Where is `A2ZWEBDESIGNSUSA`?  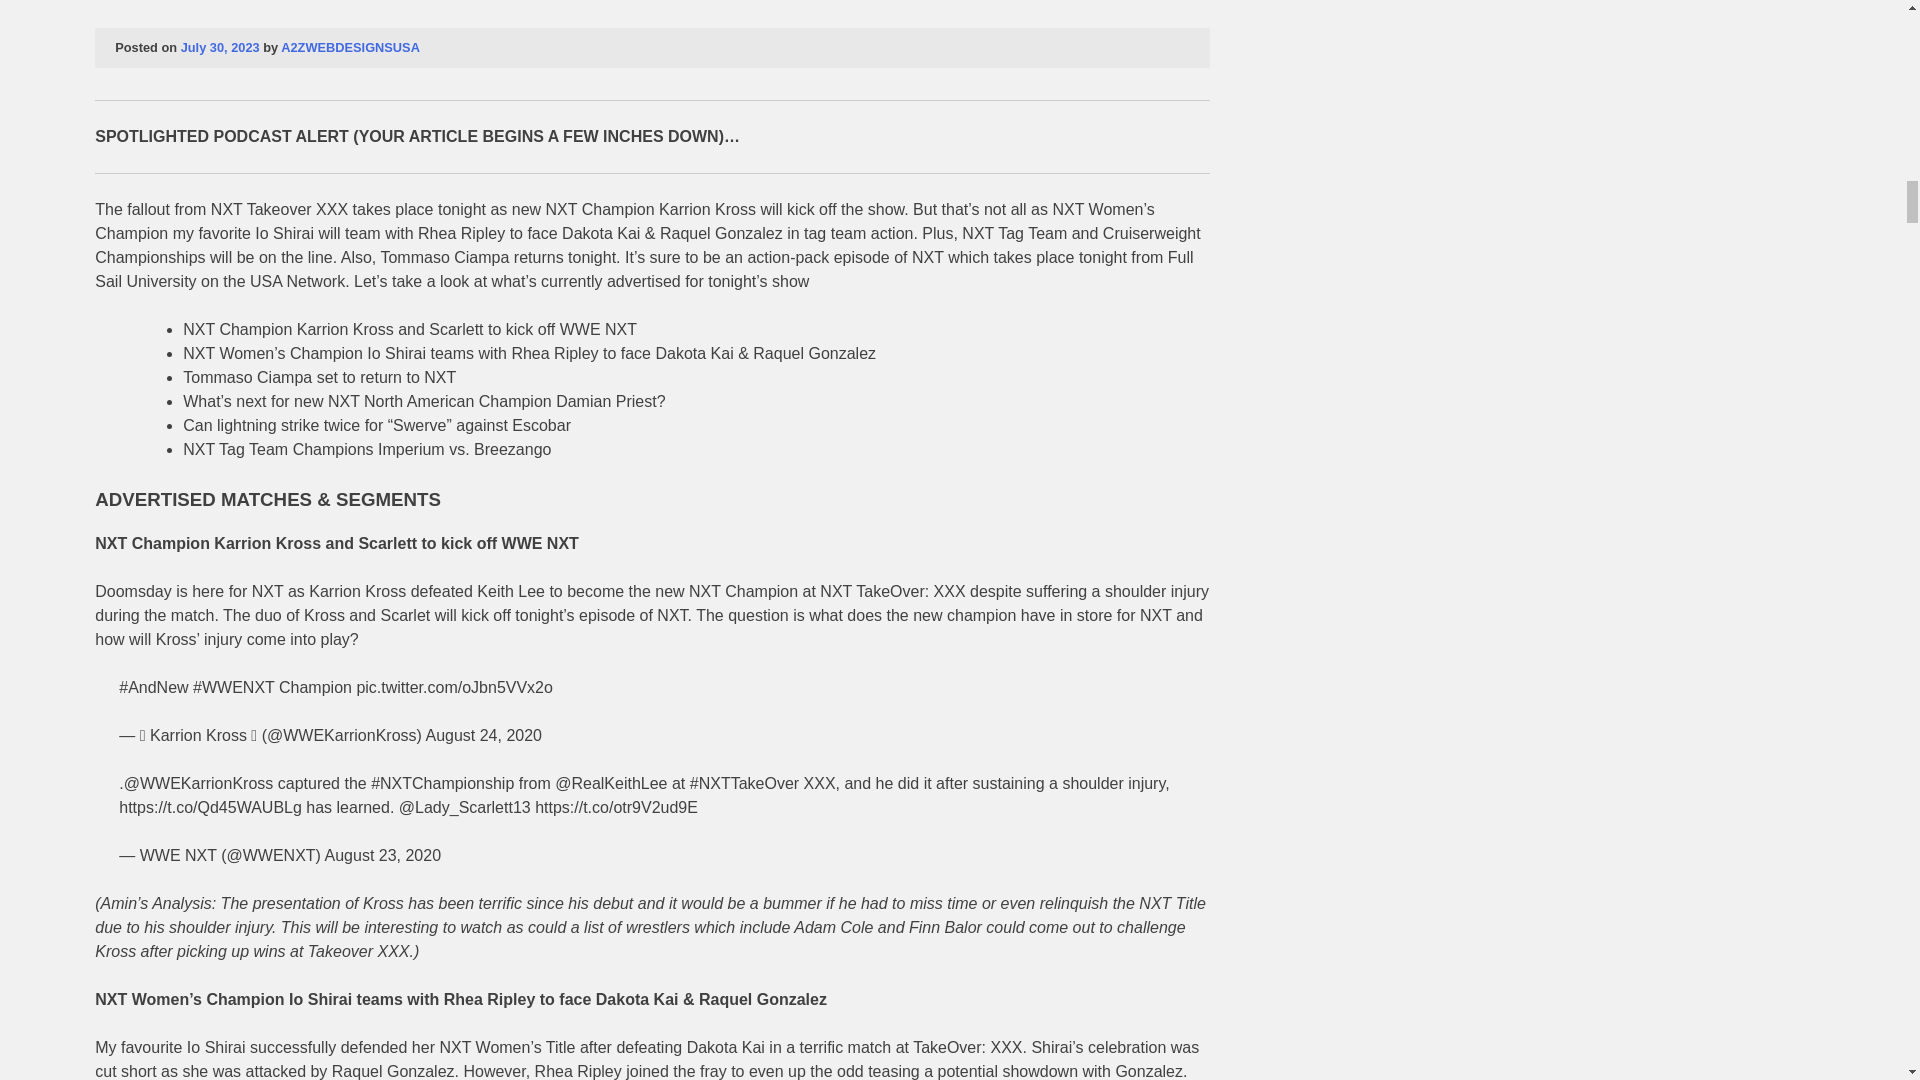 A2ZWEBDESIGNSUSA is located at coordinates (350, 47).